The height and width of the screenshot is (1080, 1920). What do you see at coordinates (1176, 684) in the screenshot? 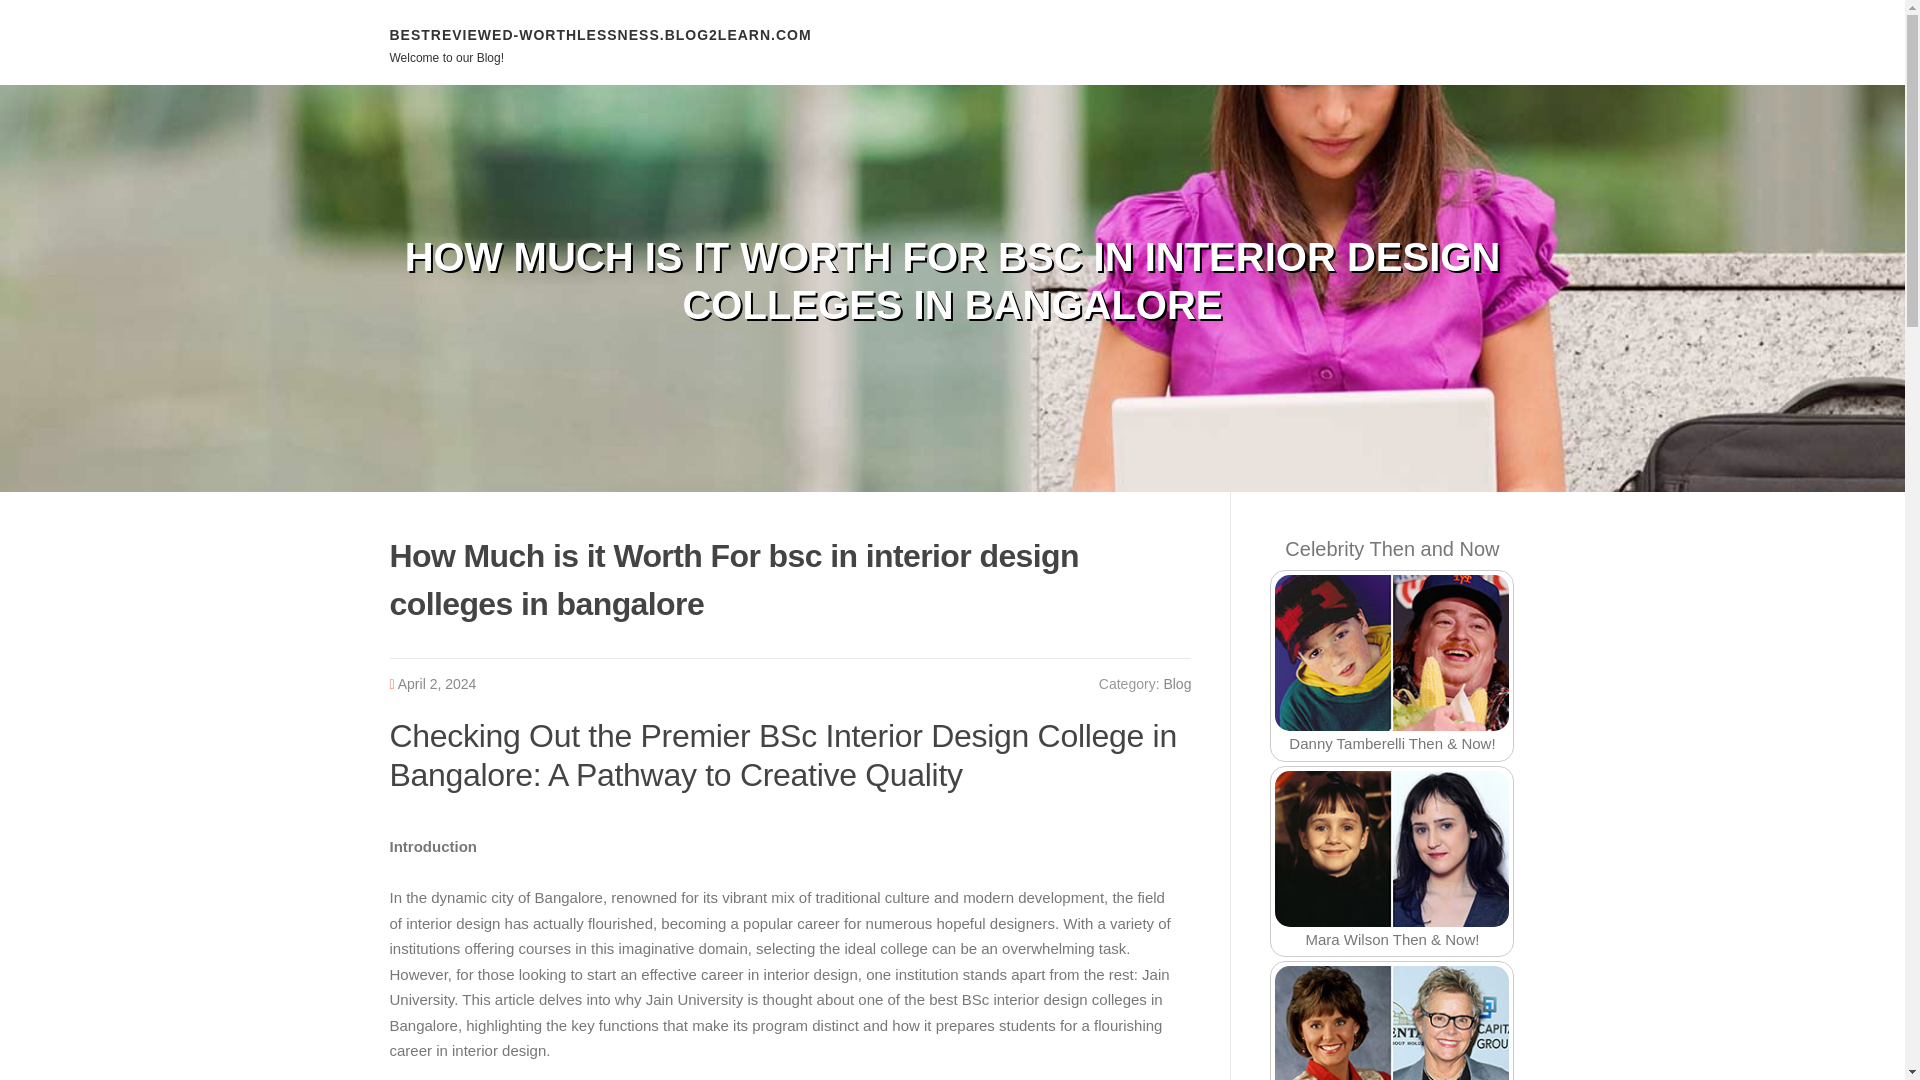
I see `Blog` at bounding box center [1176, 684].